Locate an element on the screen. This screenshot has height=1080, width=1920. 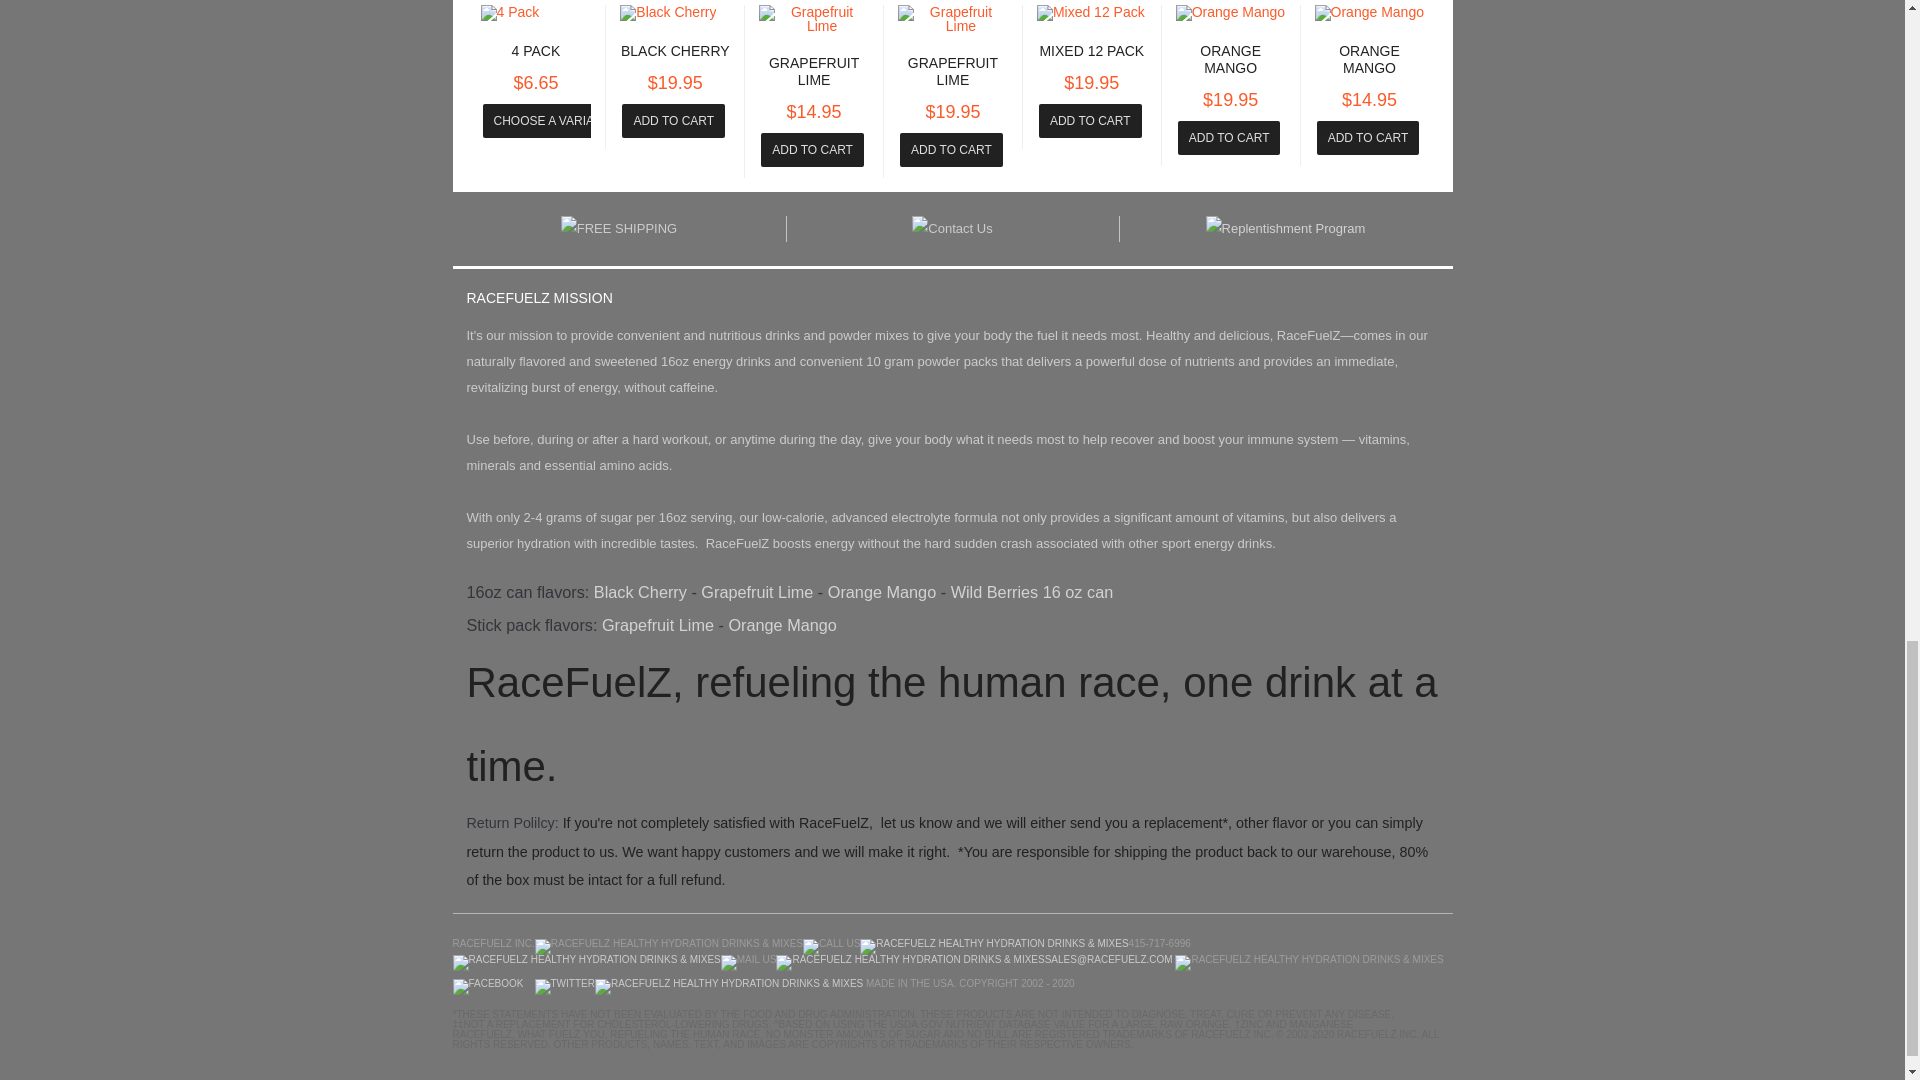
Orange Mango is located at coordinates (1368, 59).